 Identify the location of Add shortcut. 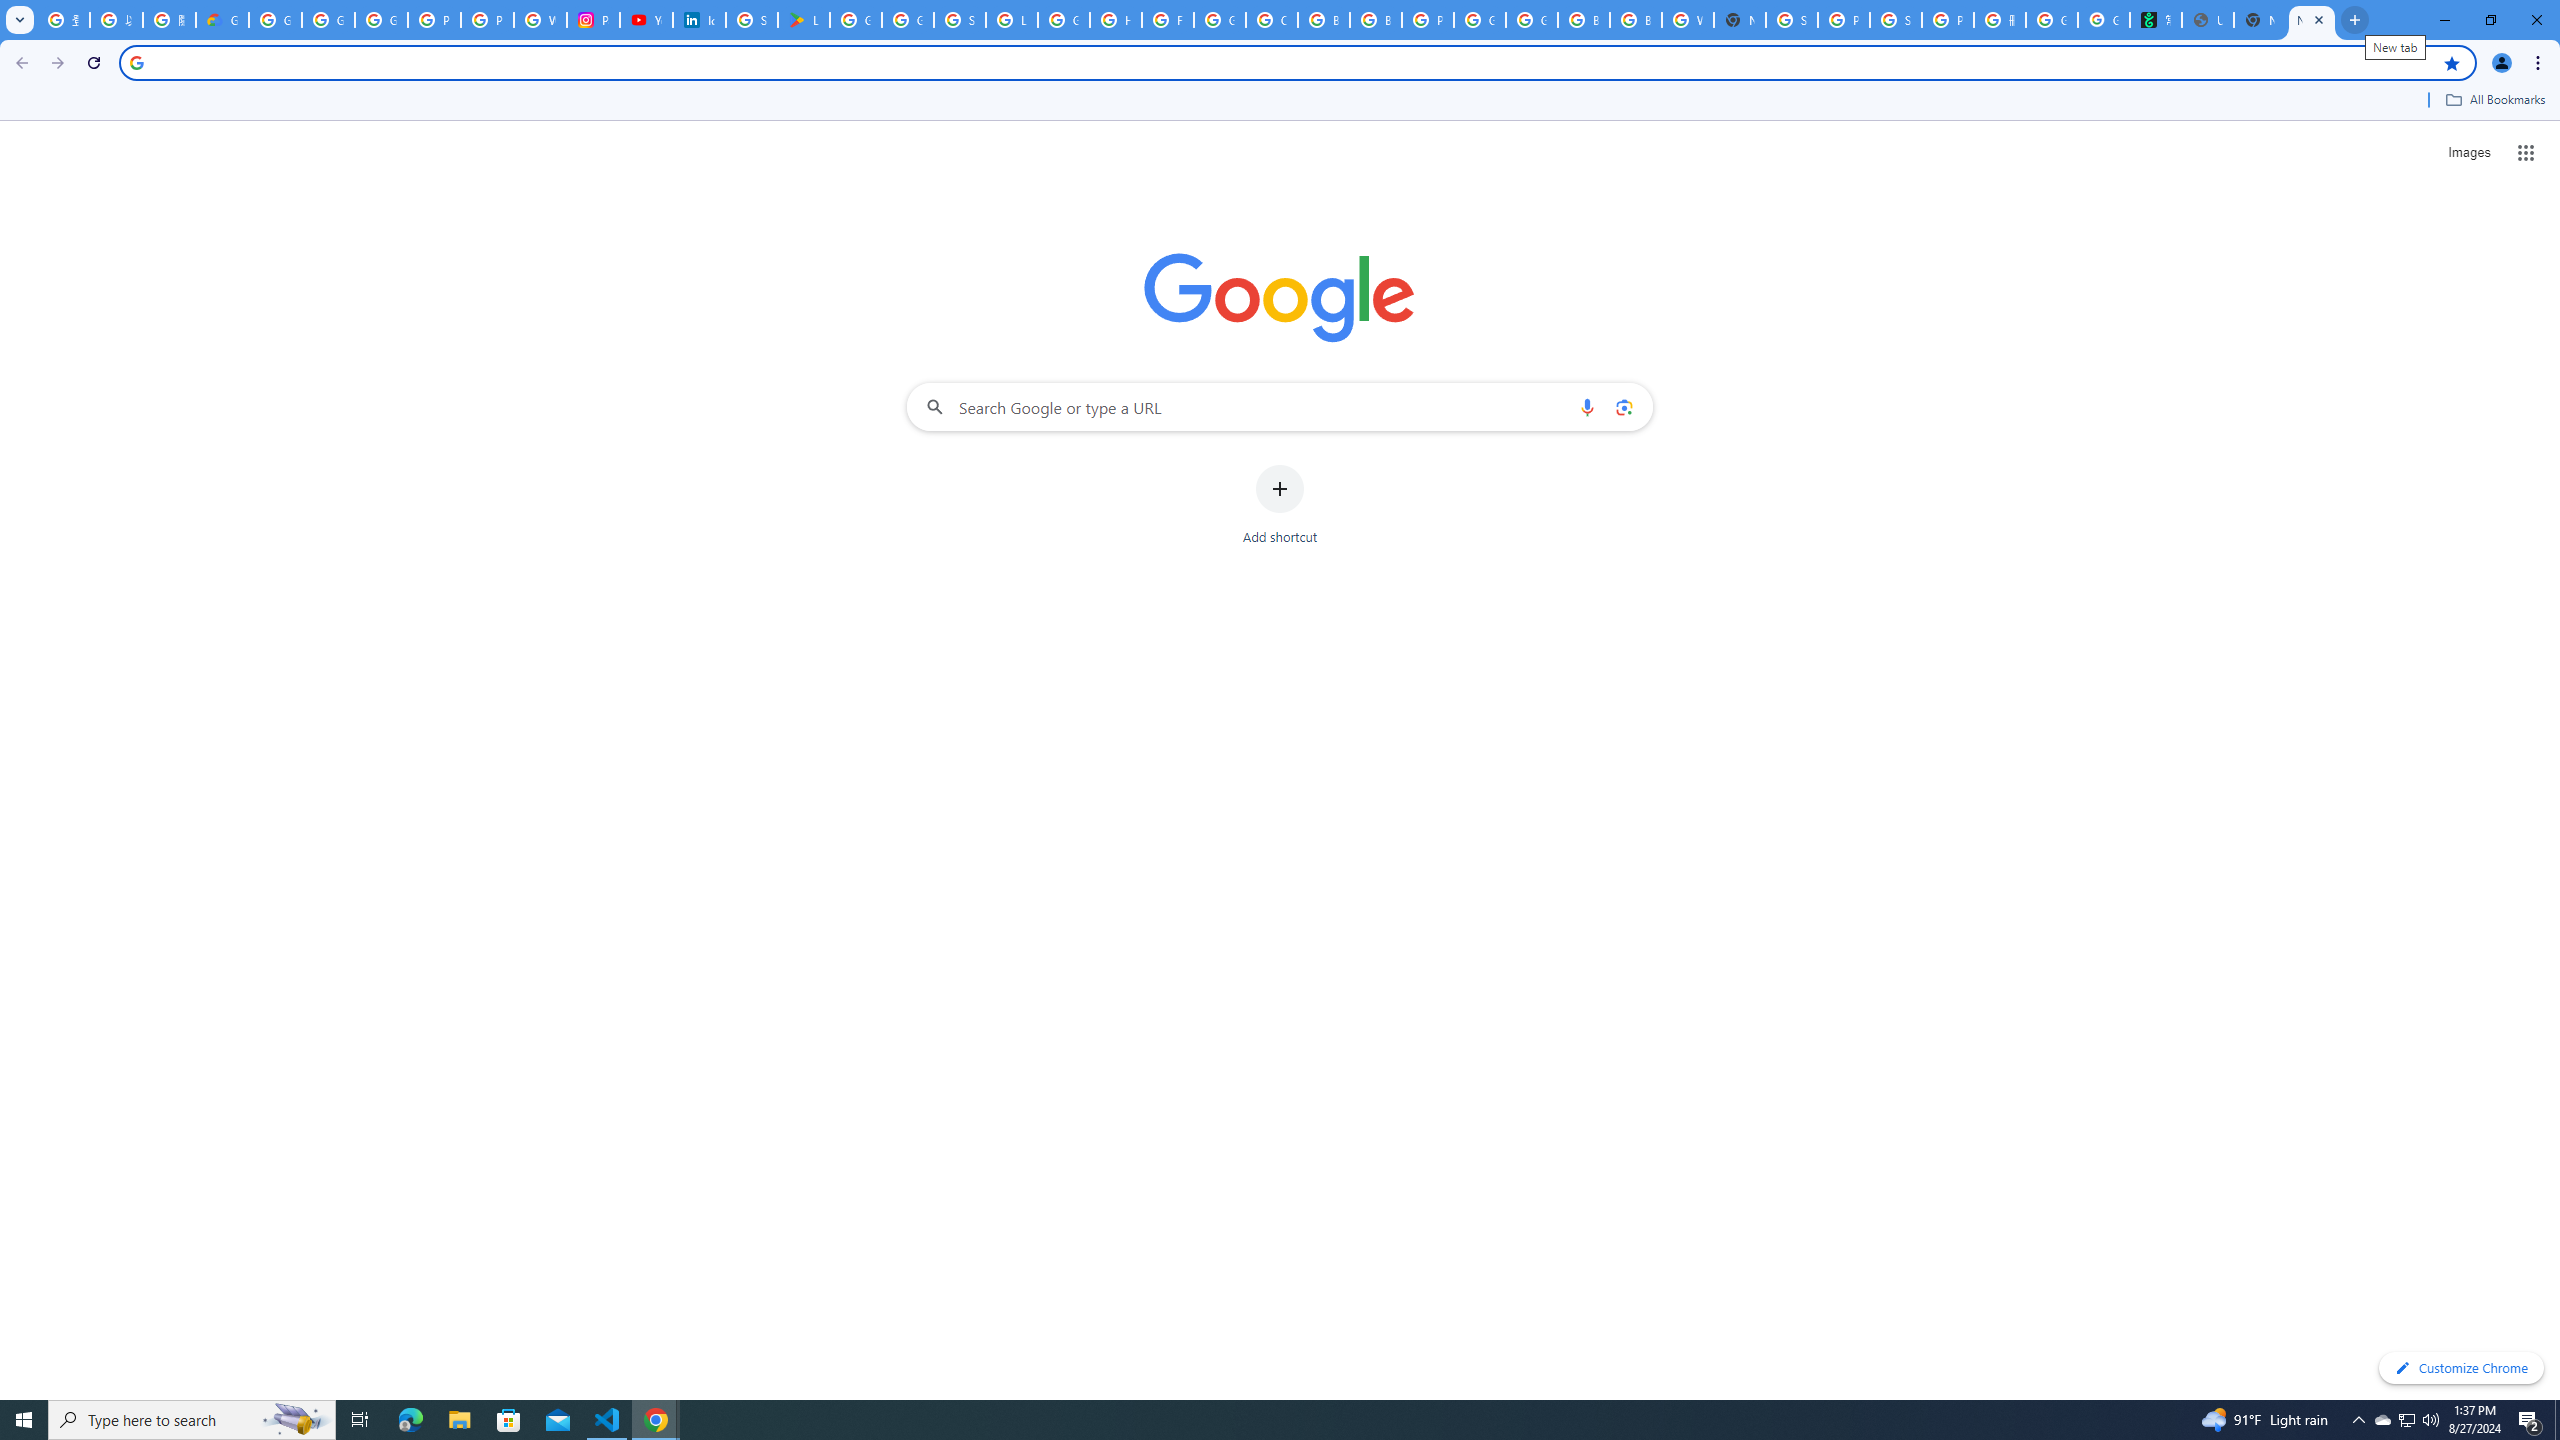
(1280, 505).